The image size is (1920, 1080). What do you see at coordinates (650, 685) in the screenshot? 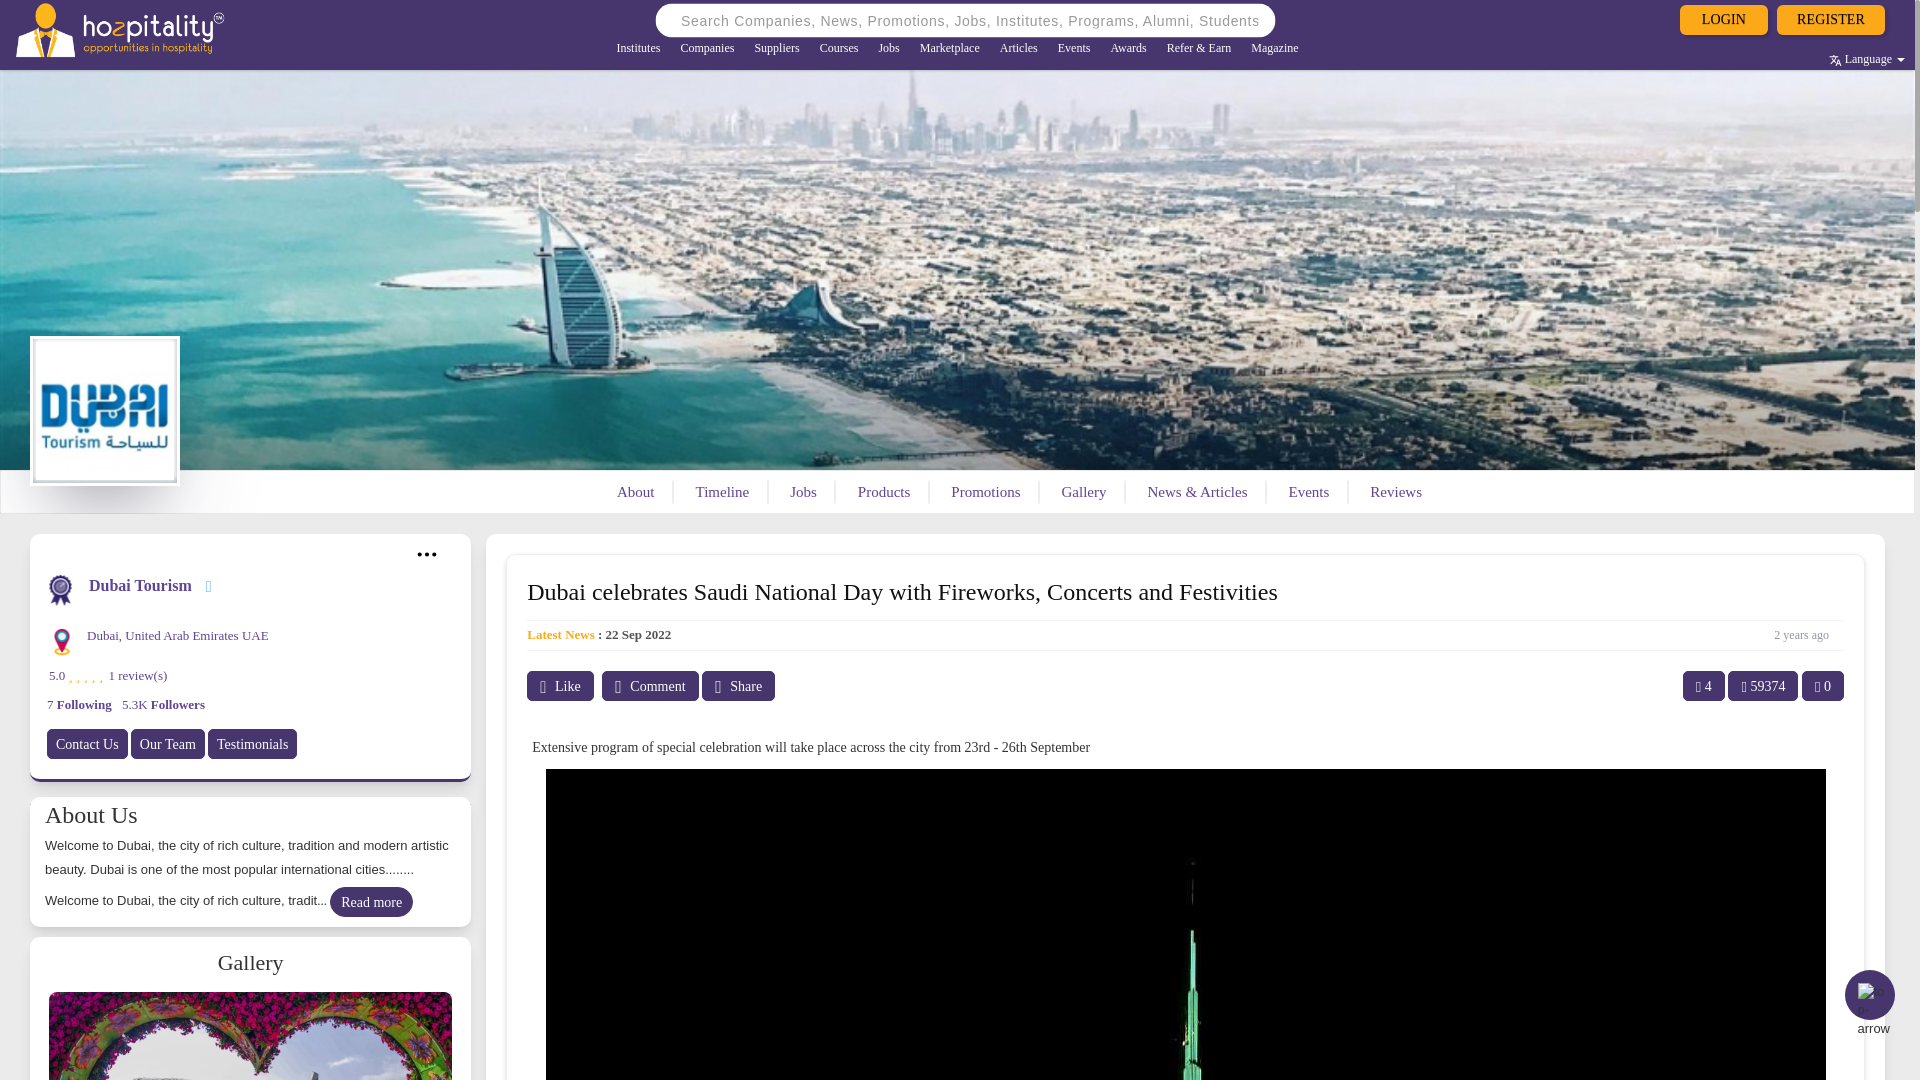
I see `Comments` at bounding box center [650, 685].